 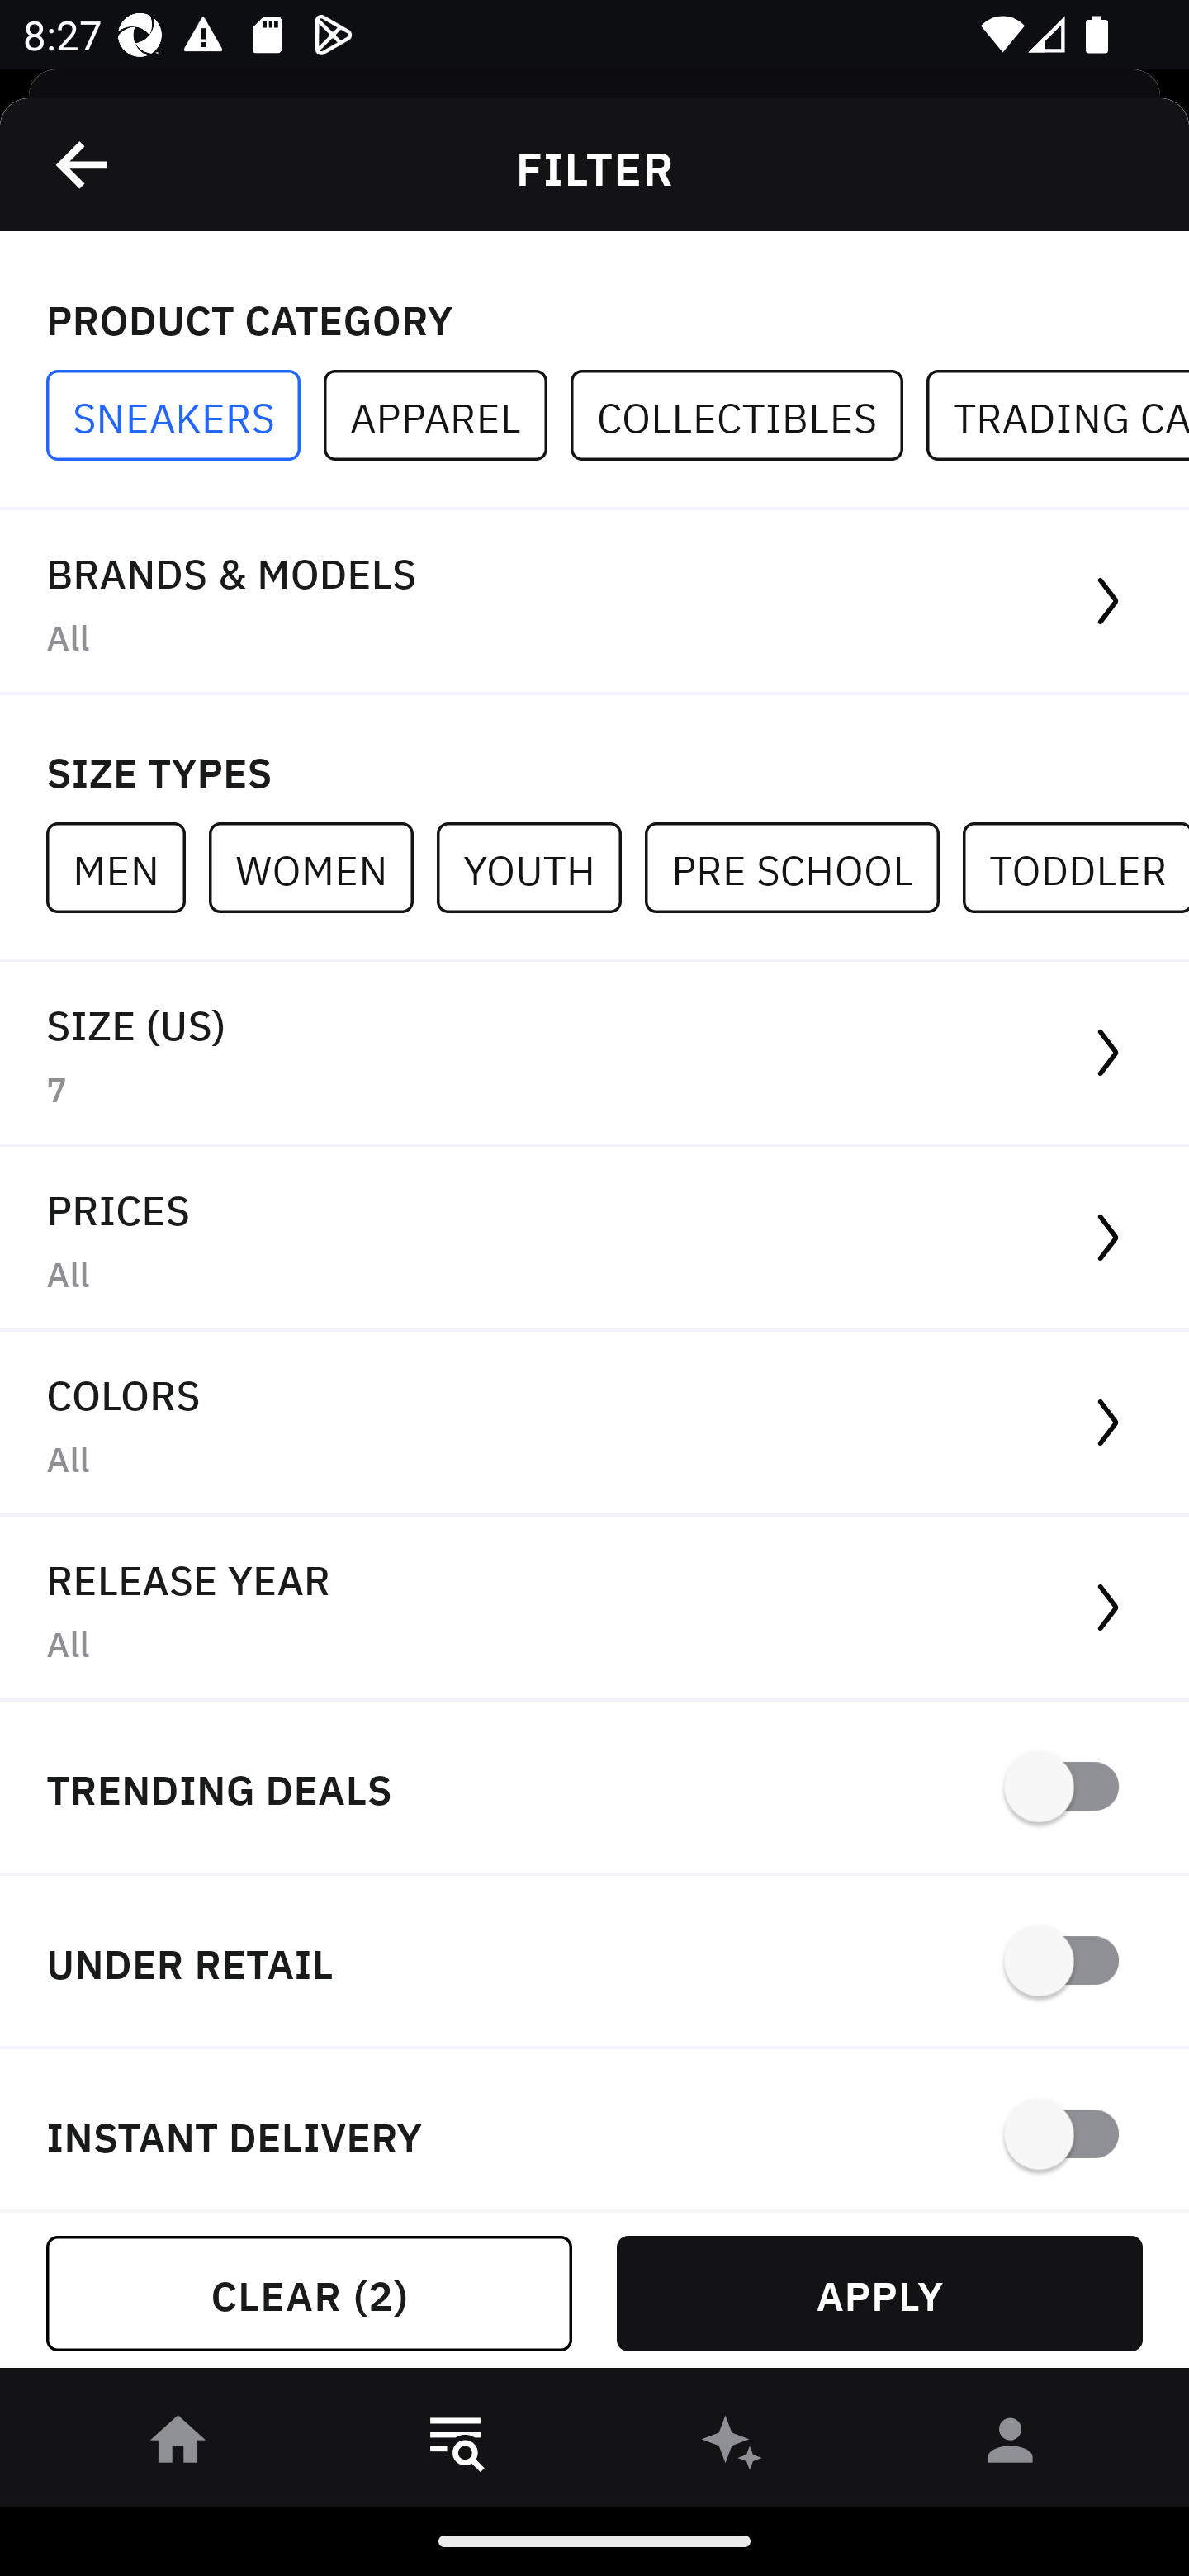 What do you see at coordinates (594, 1788) in the screenshot?
I see `TRENDING DEALS` at bounding box center [594, 1788].